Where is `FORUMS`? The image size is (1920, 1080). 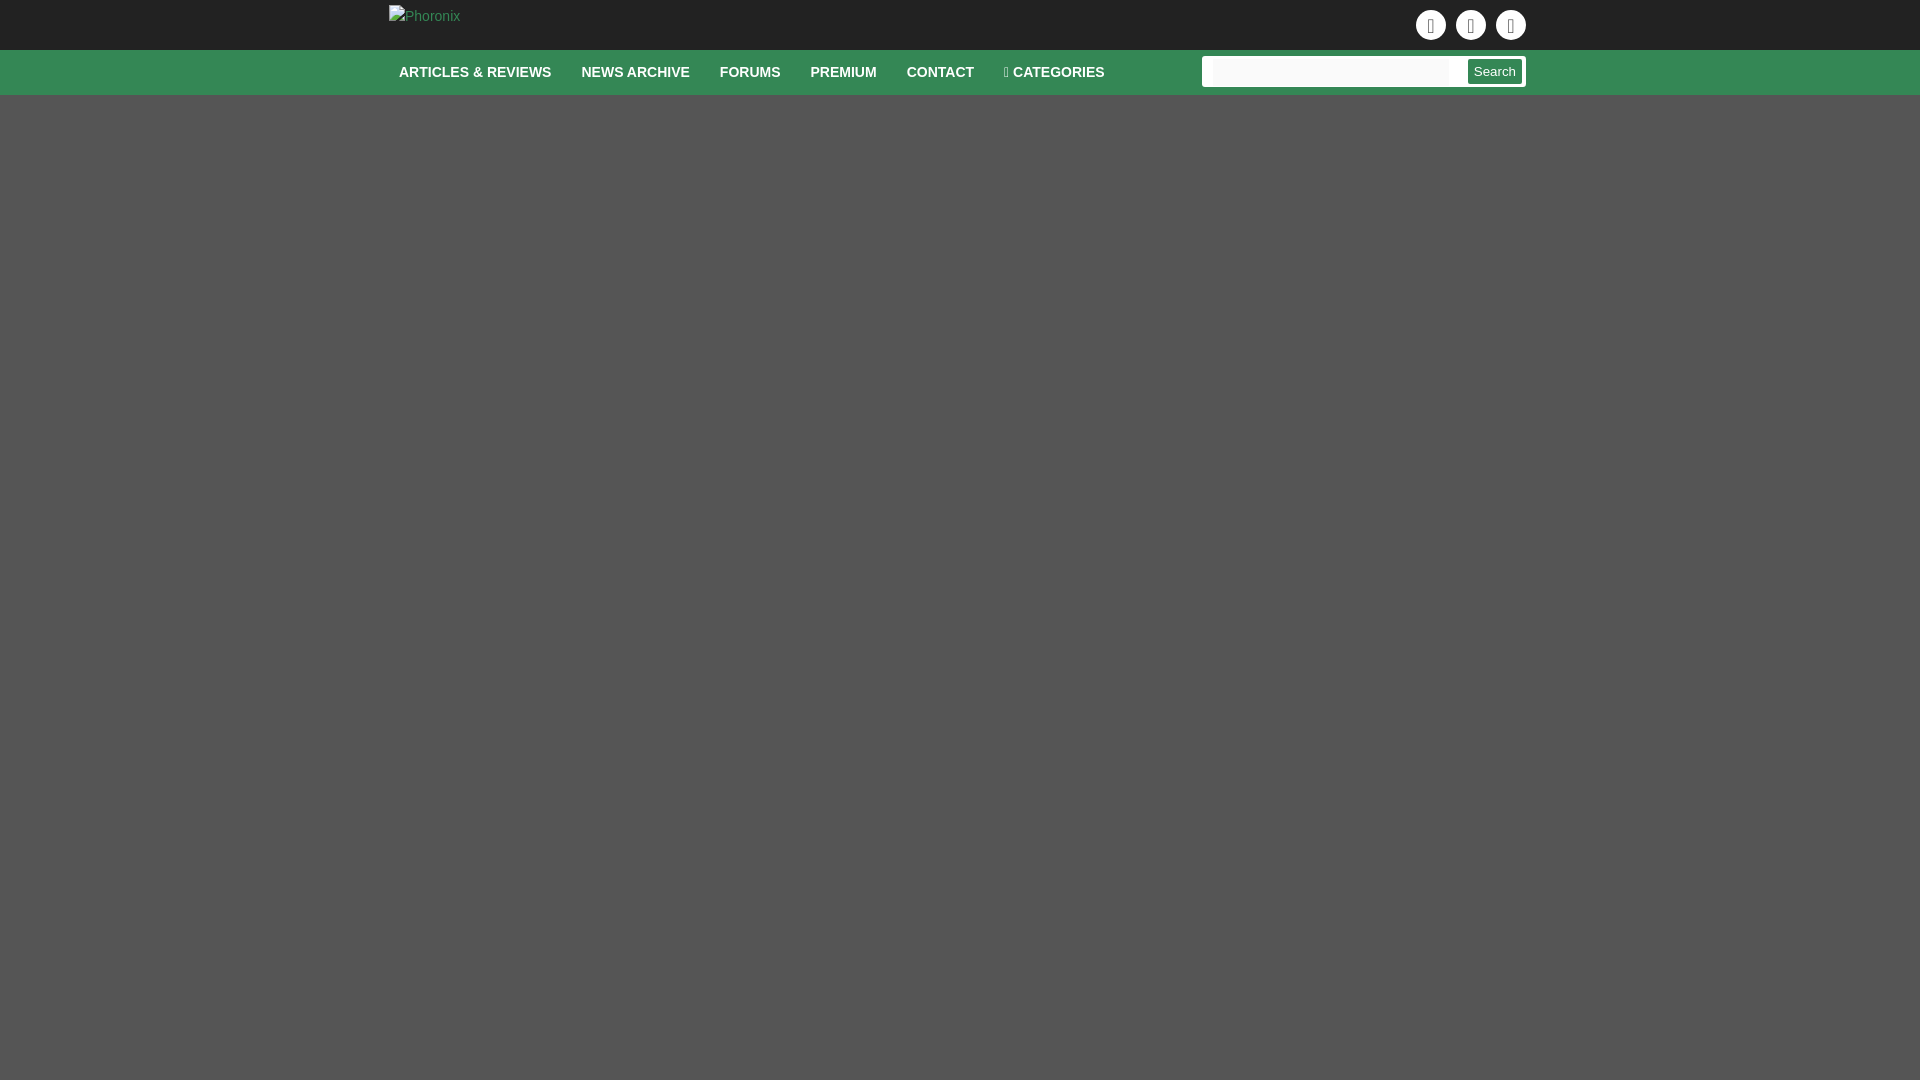
FORUMS is located at coordinates (750, 72).